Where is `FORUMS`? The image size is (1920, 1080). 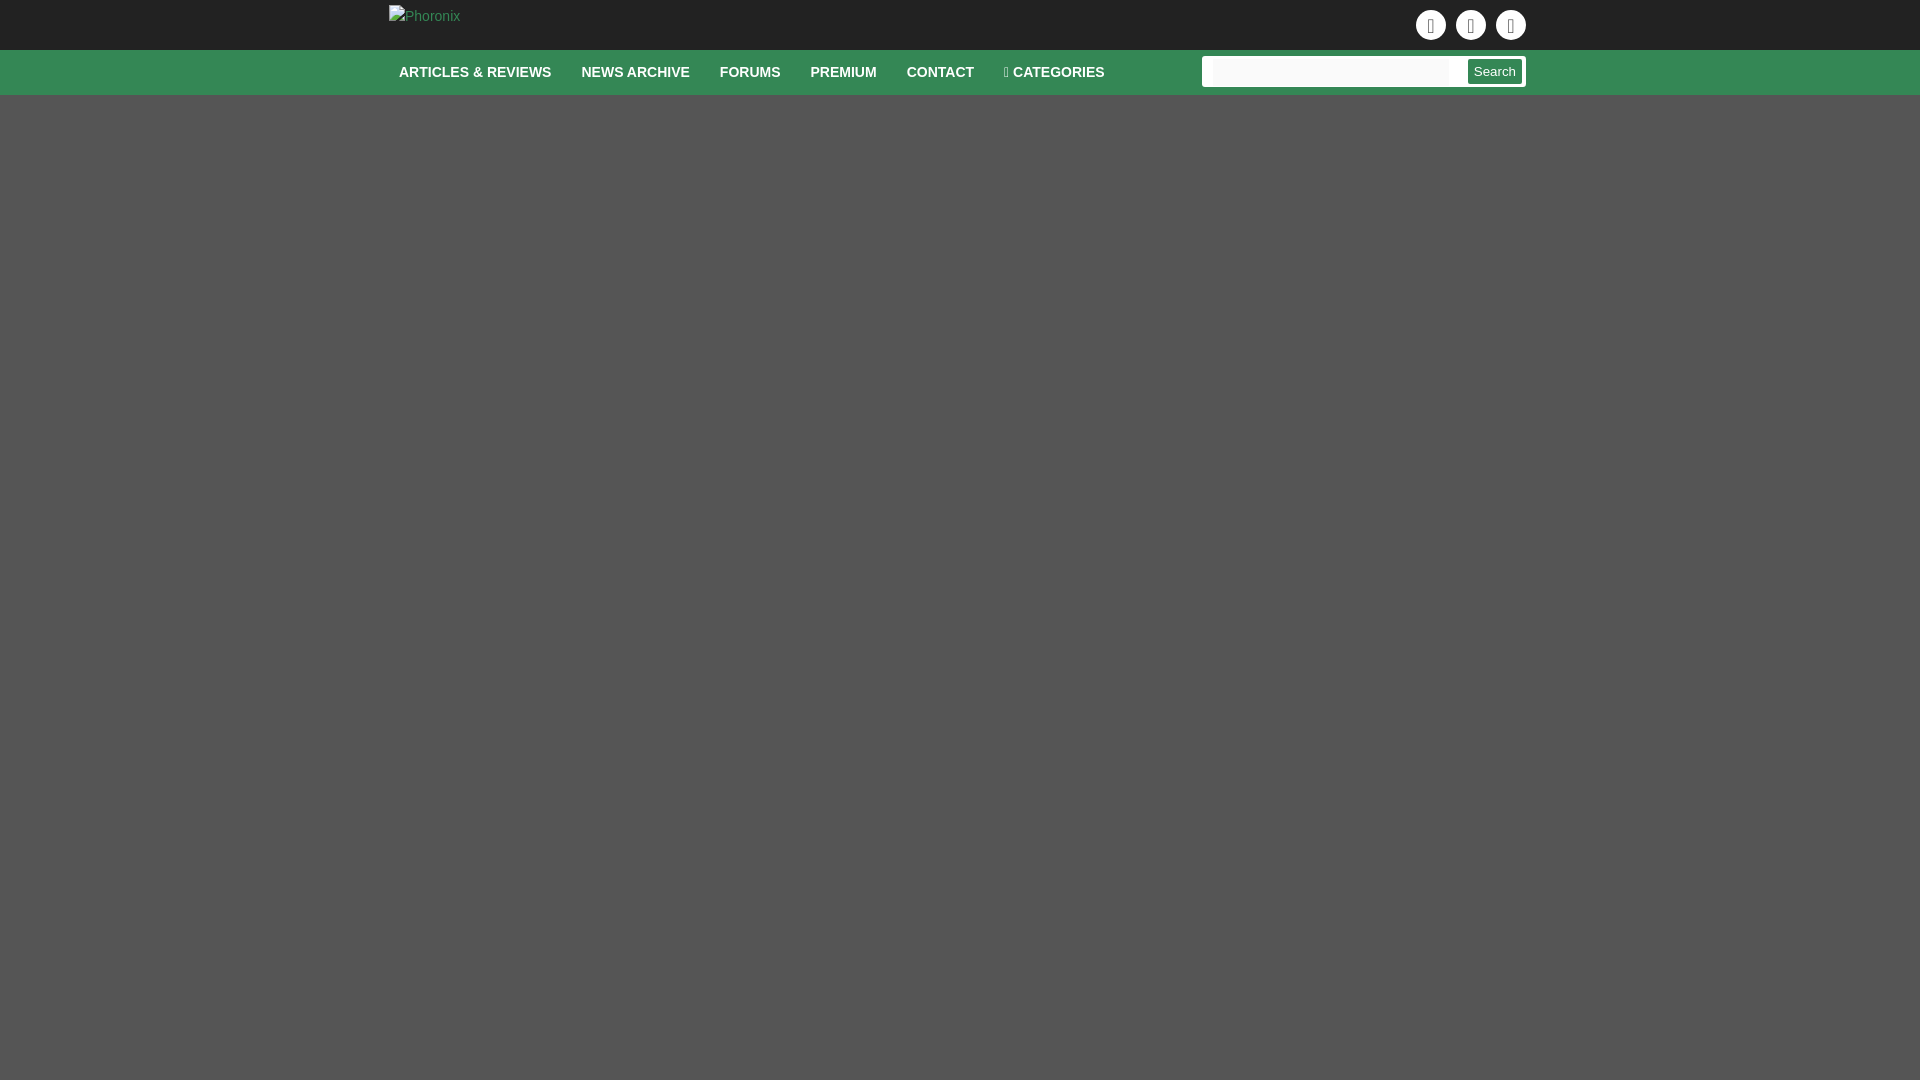
FORUMS is located at coordinates (750, 72).